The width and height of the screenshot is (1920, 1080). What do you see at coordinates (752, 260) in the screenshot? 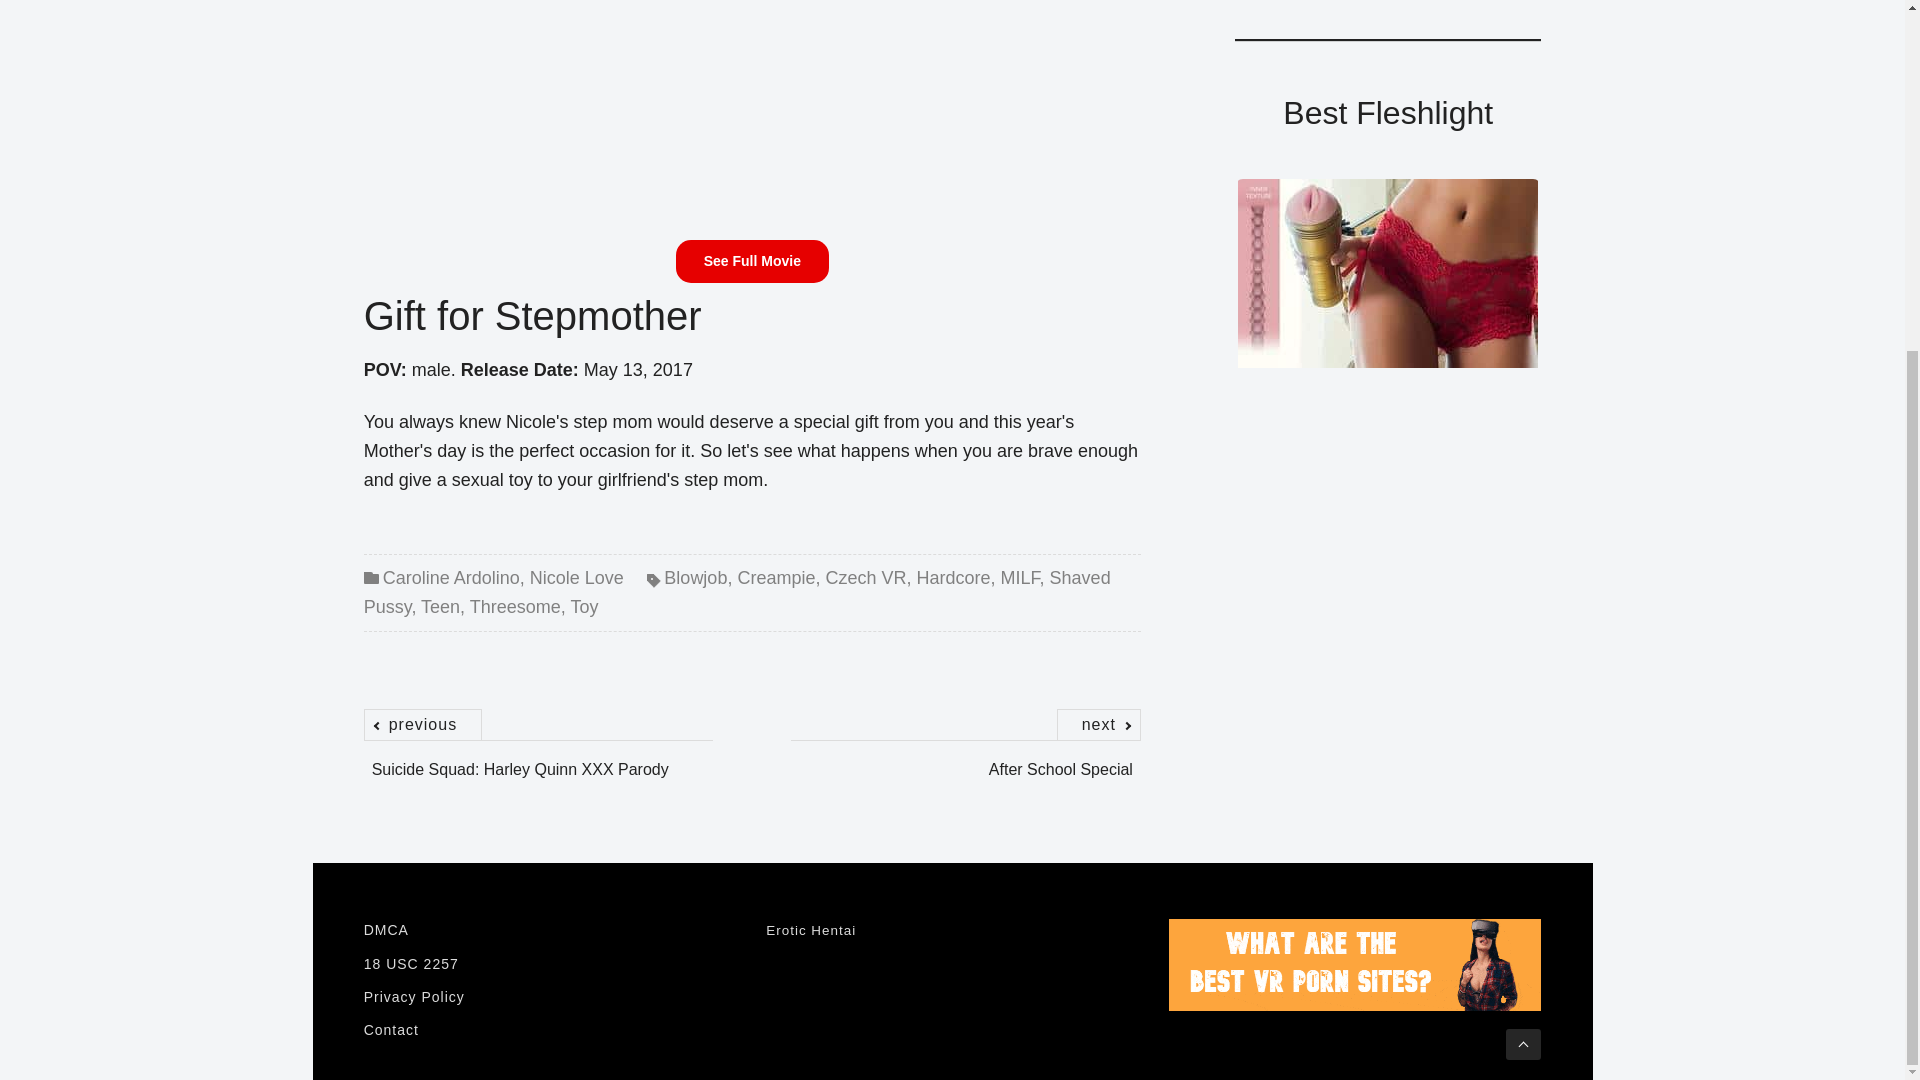
I see `See Full Movie` at bounding box center [752, 260].